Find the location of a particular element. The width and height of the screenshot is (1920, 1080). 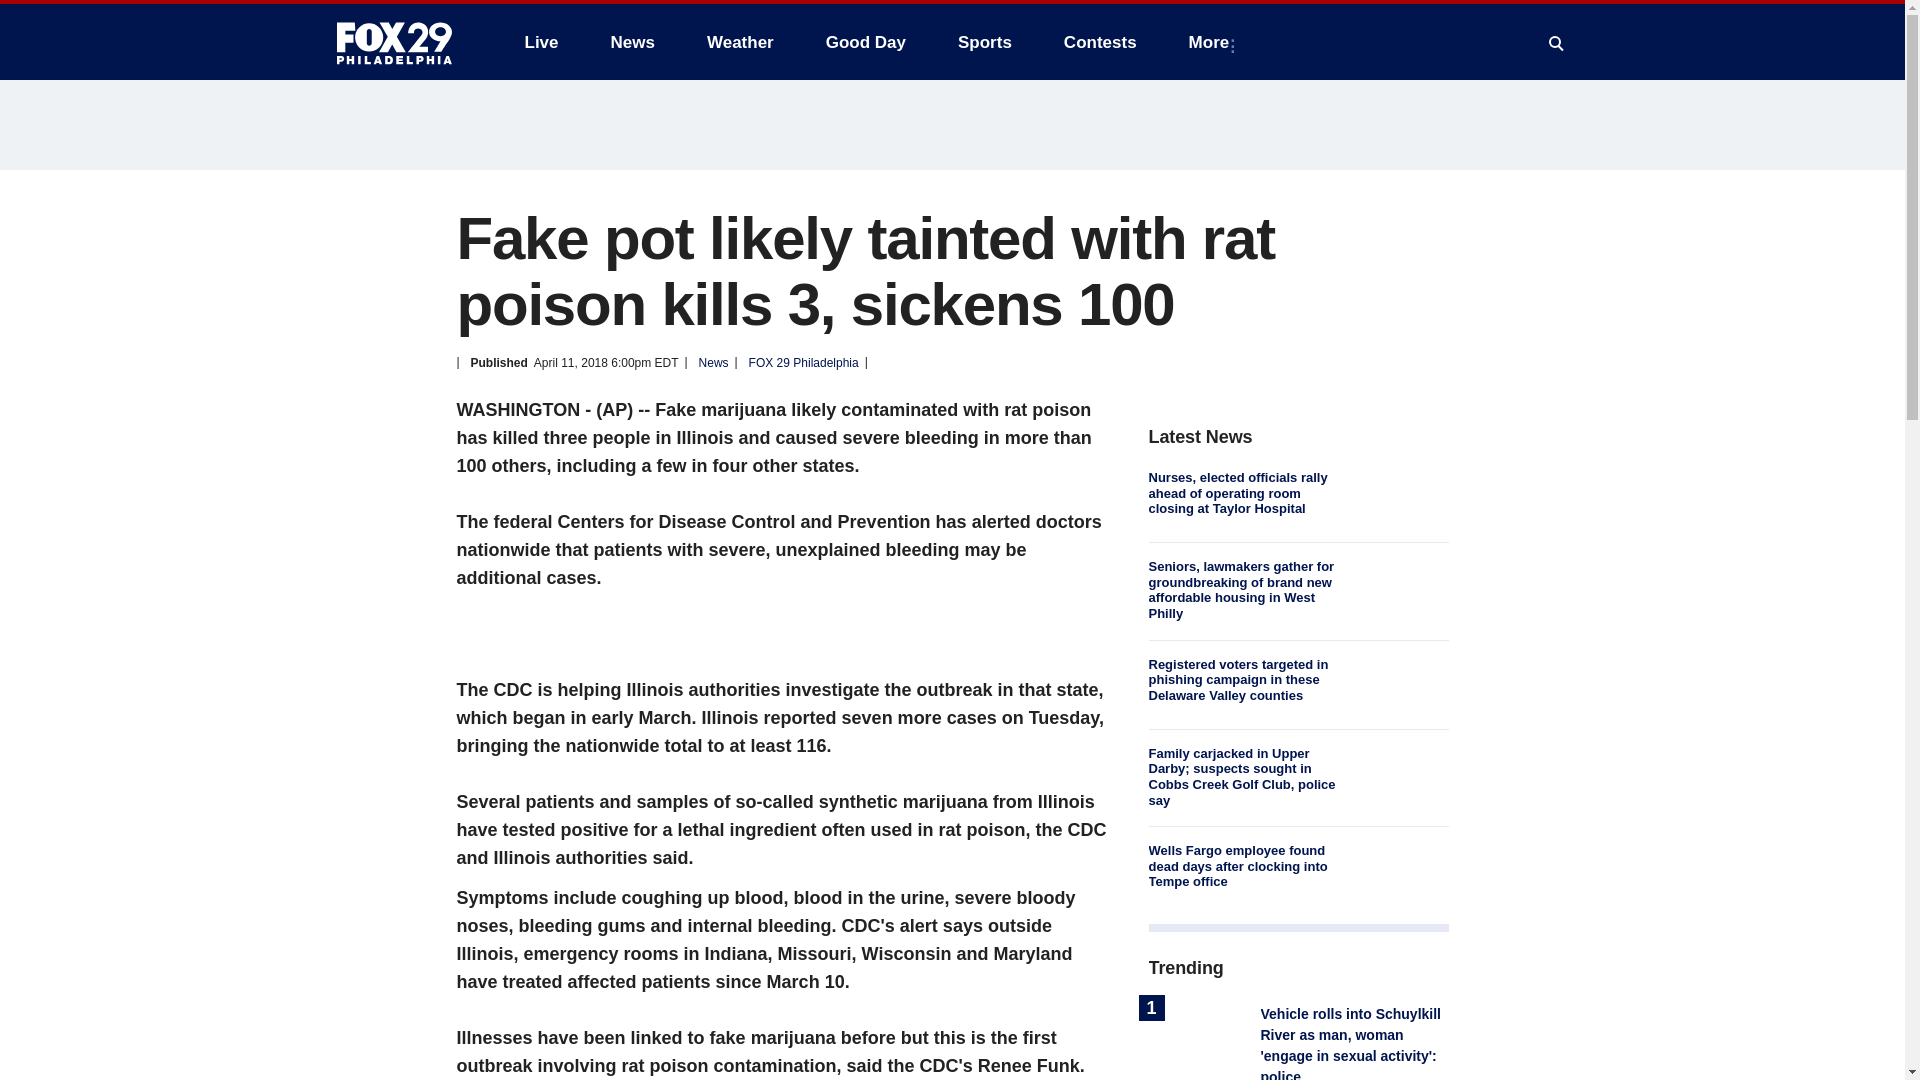

Sports is located at coordinates (984, 42).